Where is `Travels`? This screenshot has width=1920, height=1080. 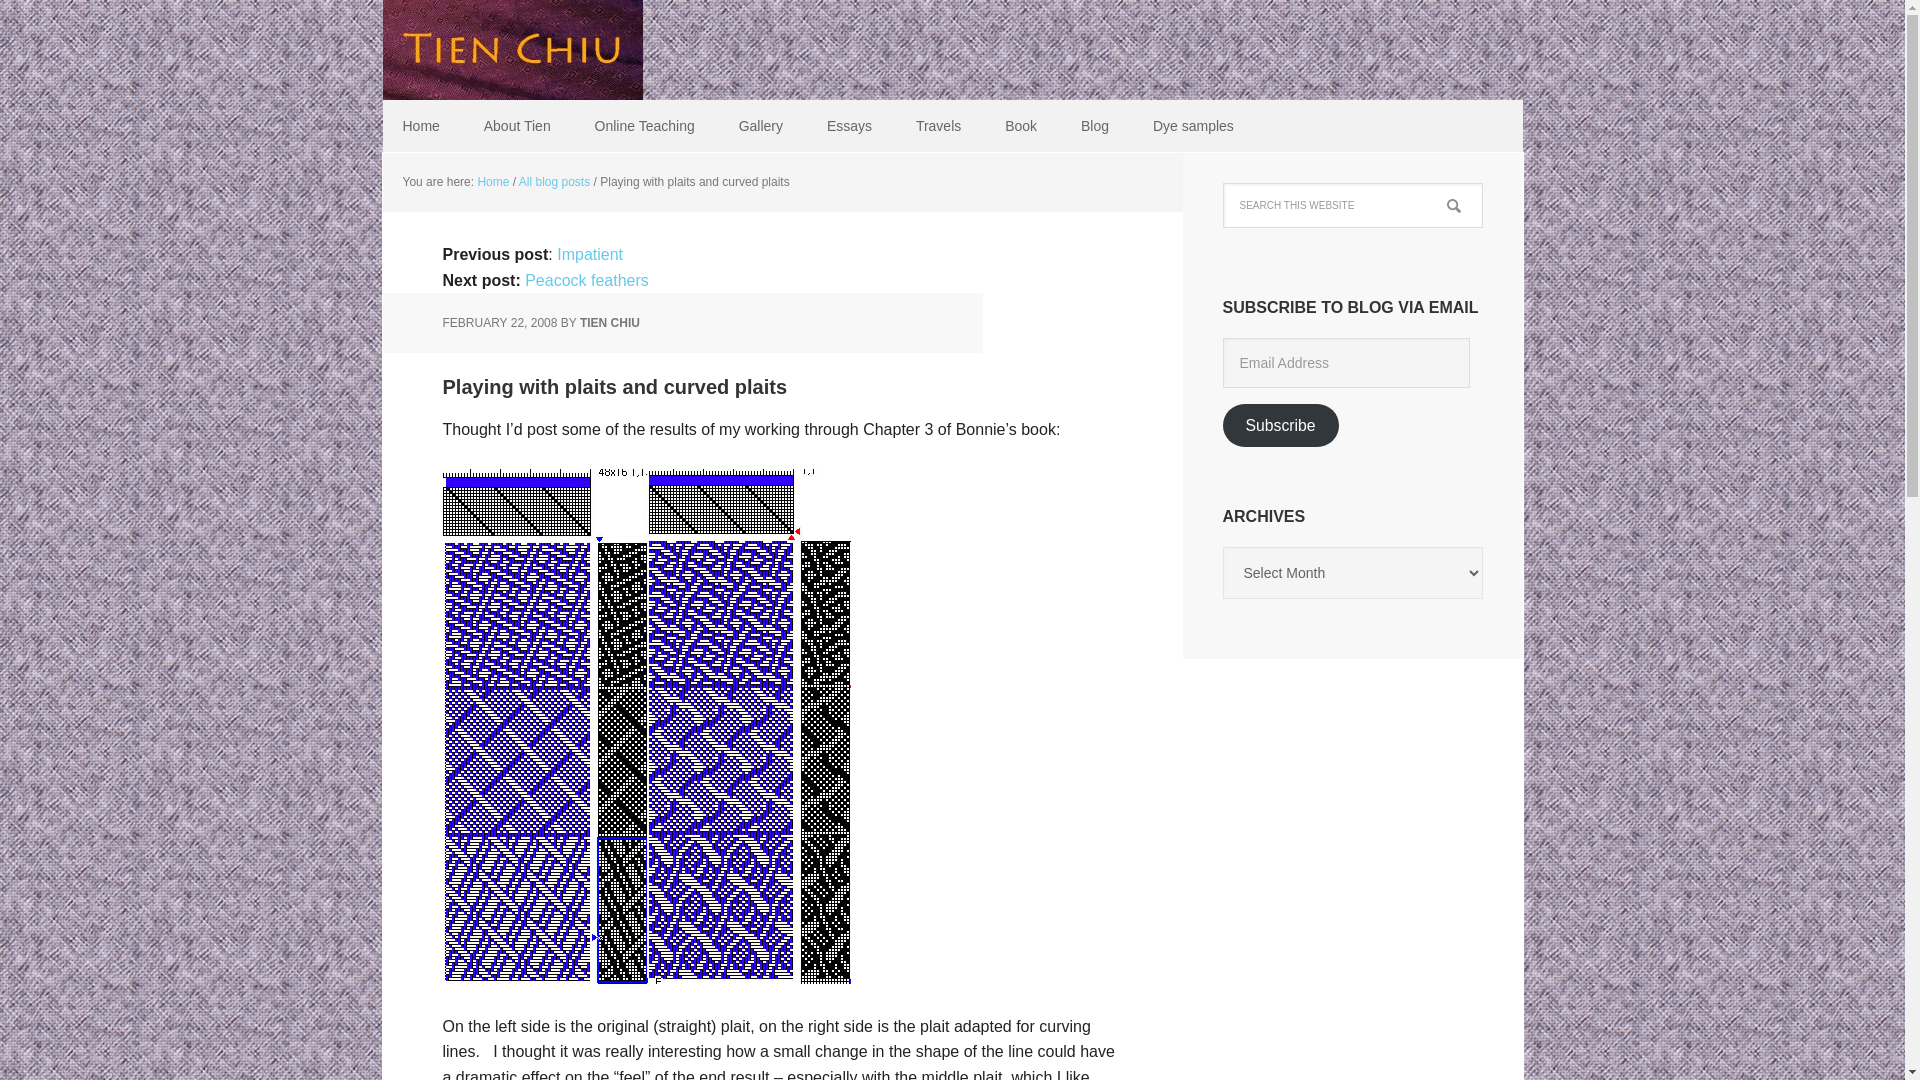 Travels is located at coordinates (938, 126).